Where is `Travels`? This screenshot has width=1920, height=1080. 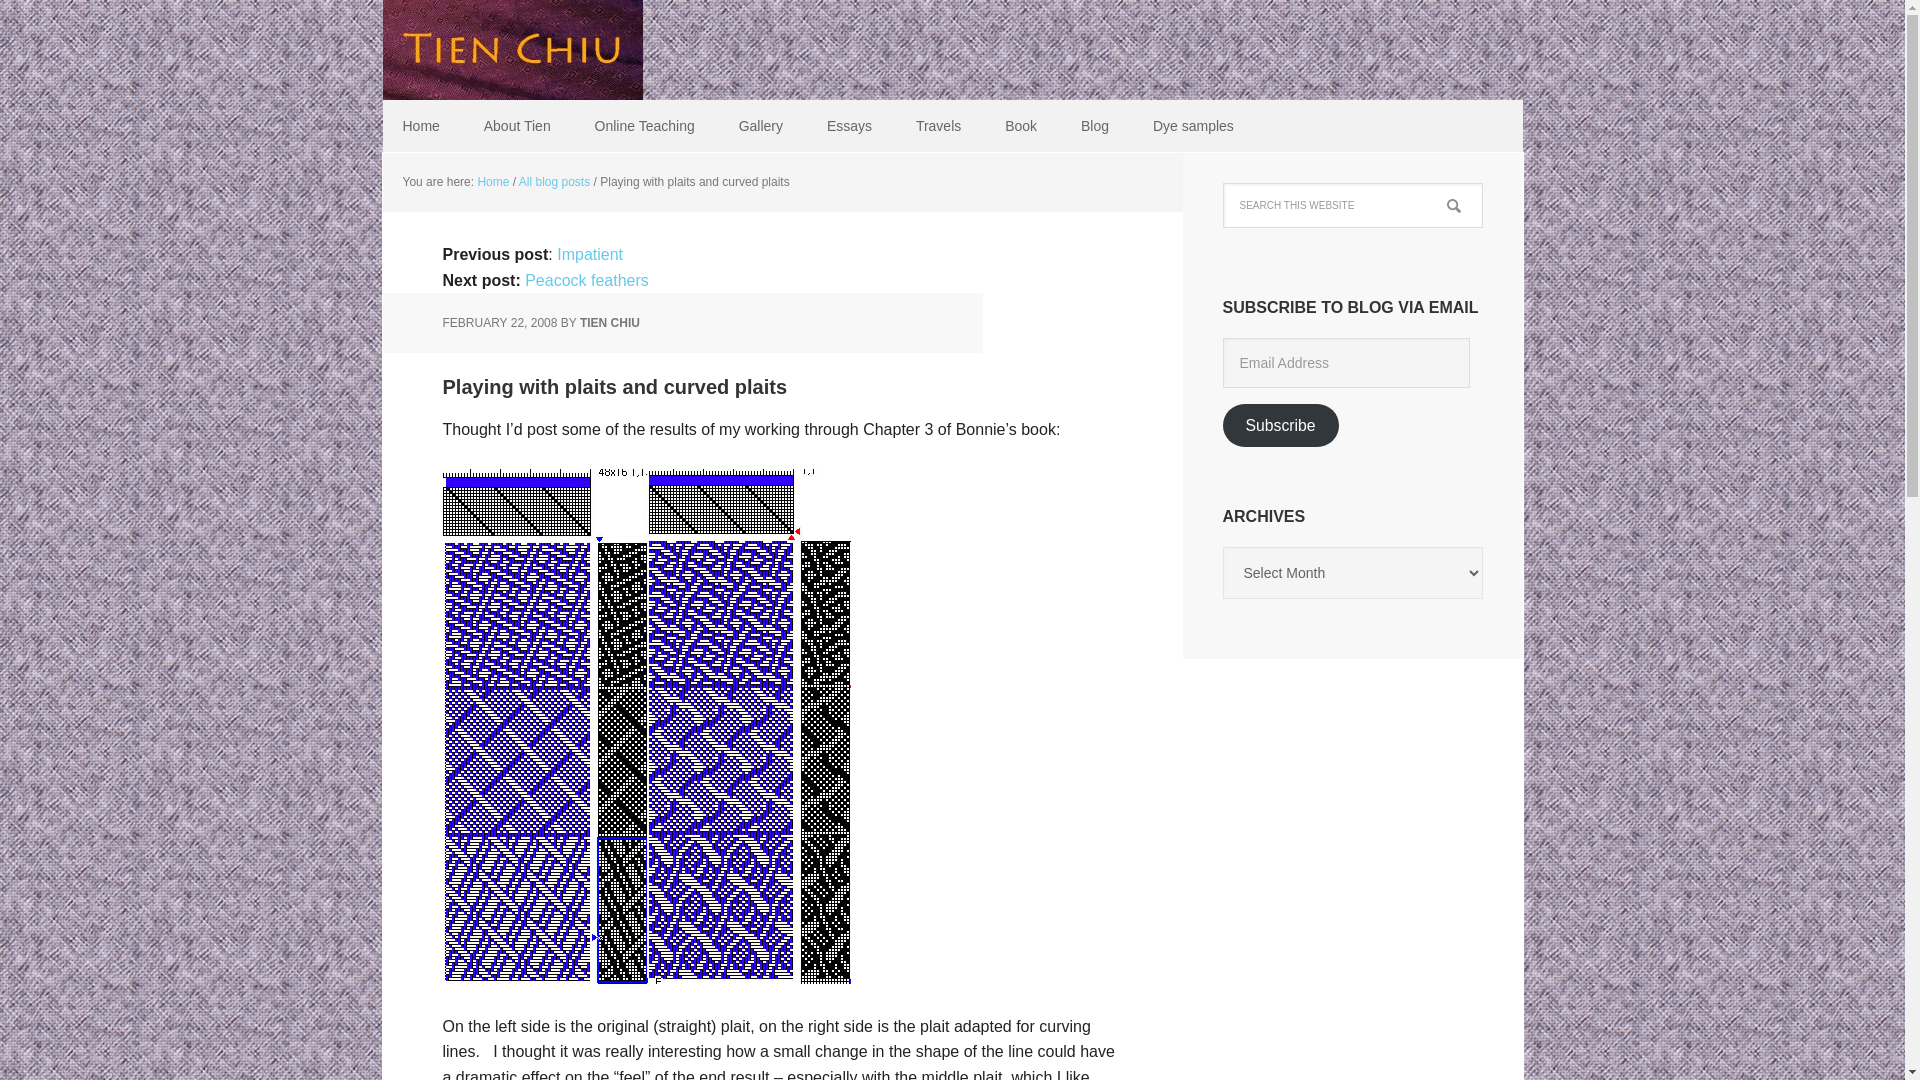 Travels is located at coordinates (938, 126).